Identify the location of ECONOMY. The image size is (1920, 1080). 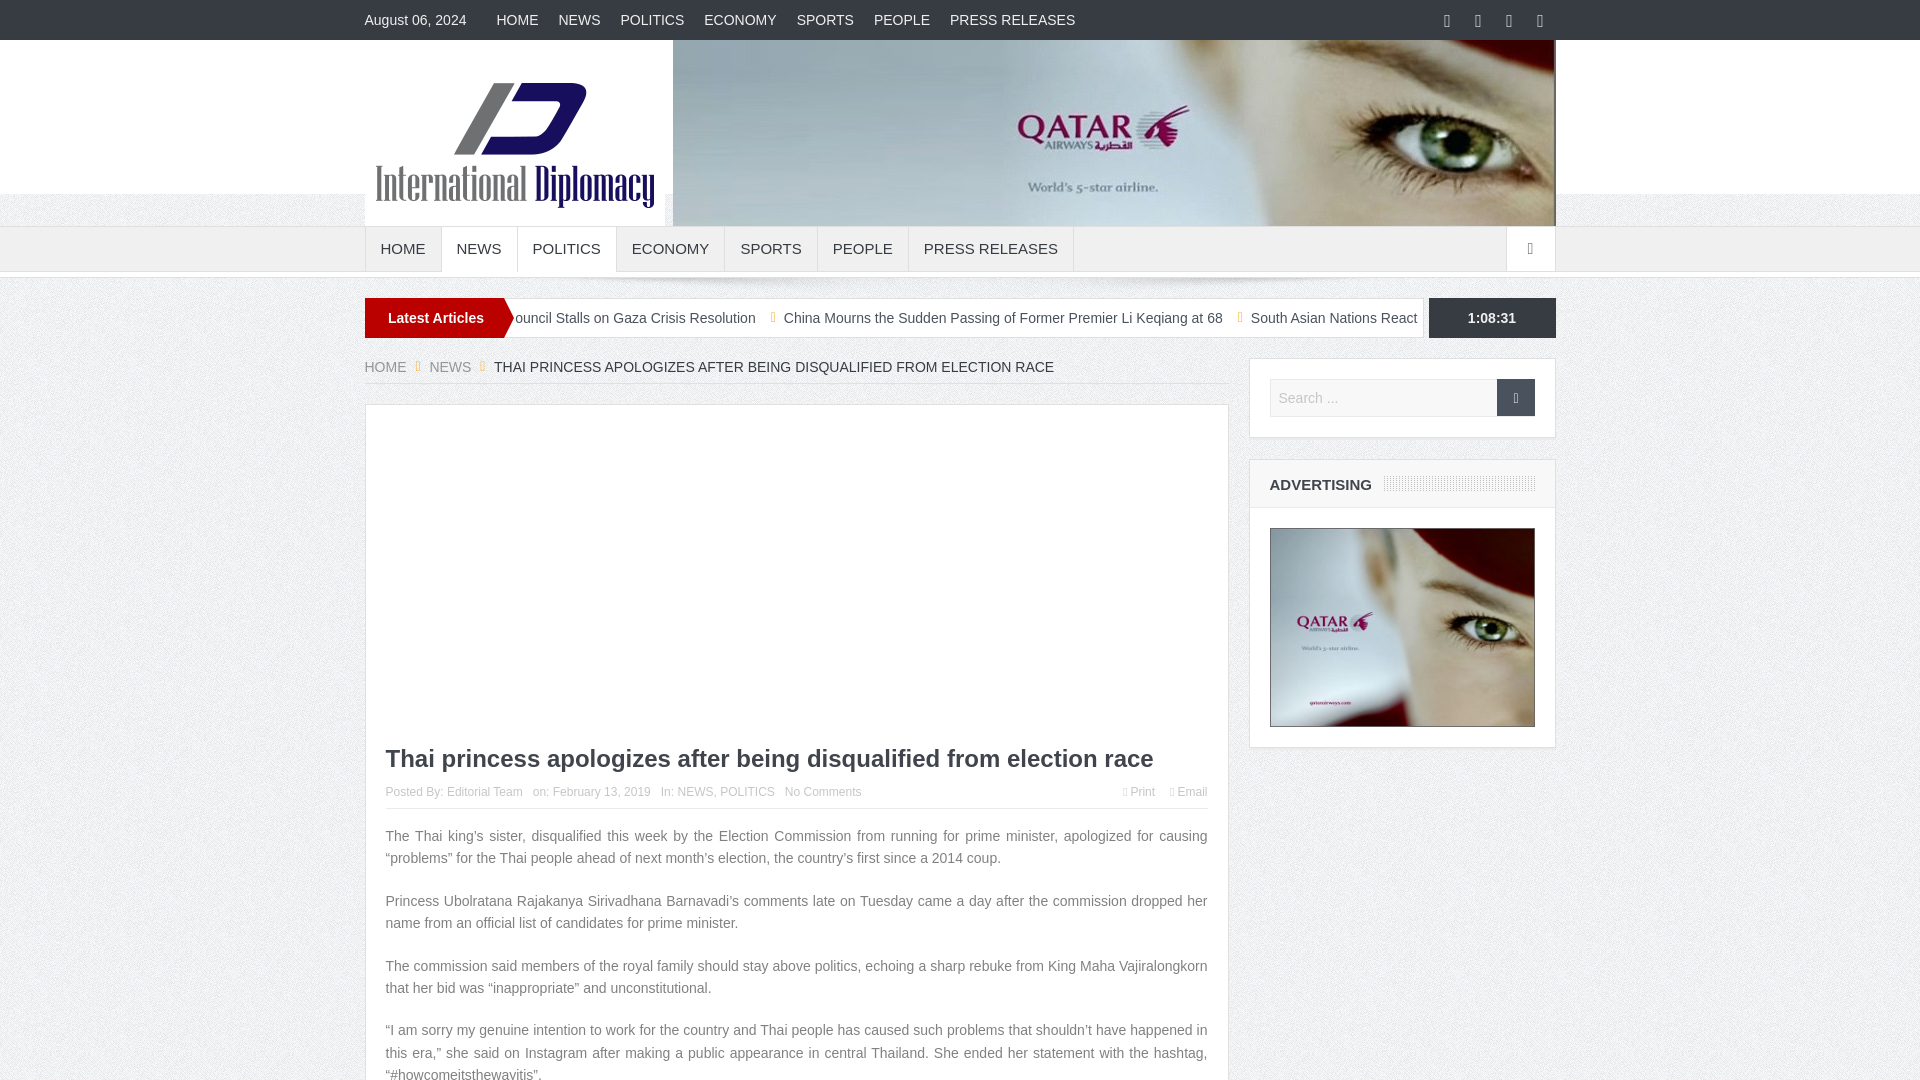
(670, 248).